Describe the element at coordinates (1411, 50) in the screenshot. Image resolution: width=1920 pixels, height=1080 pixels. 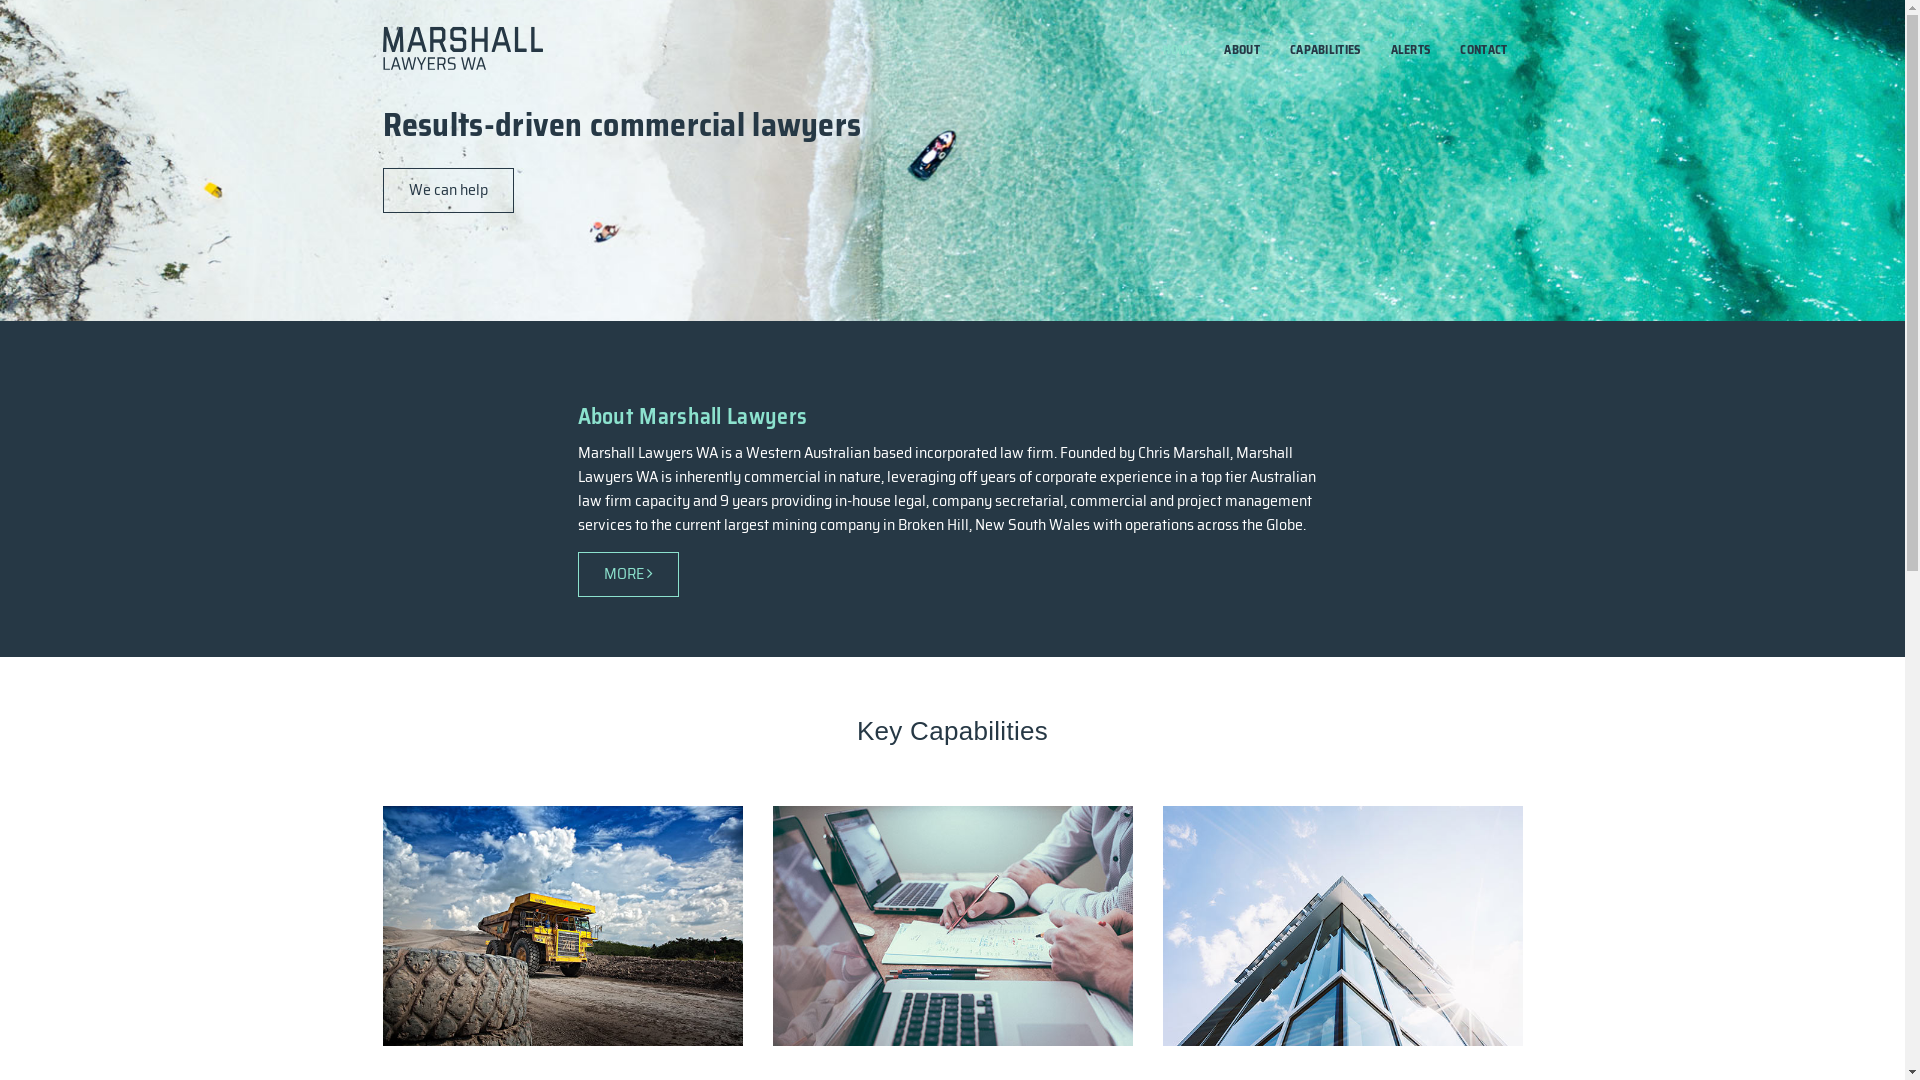
I see `ALERTS` at that location.